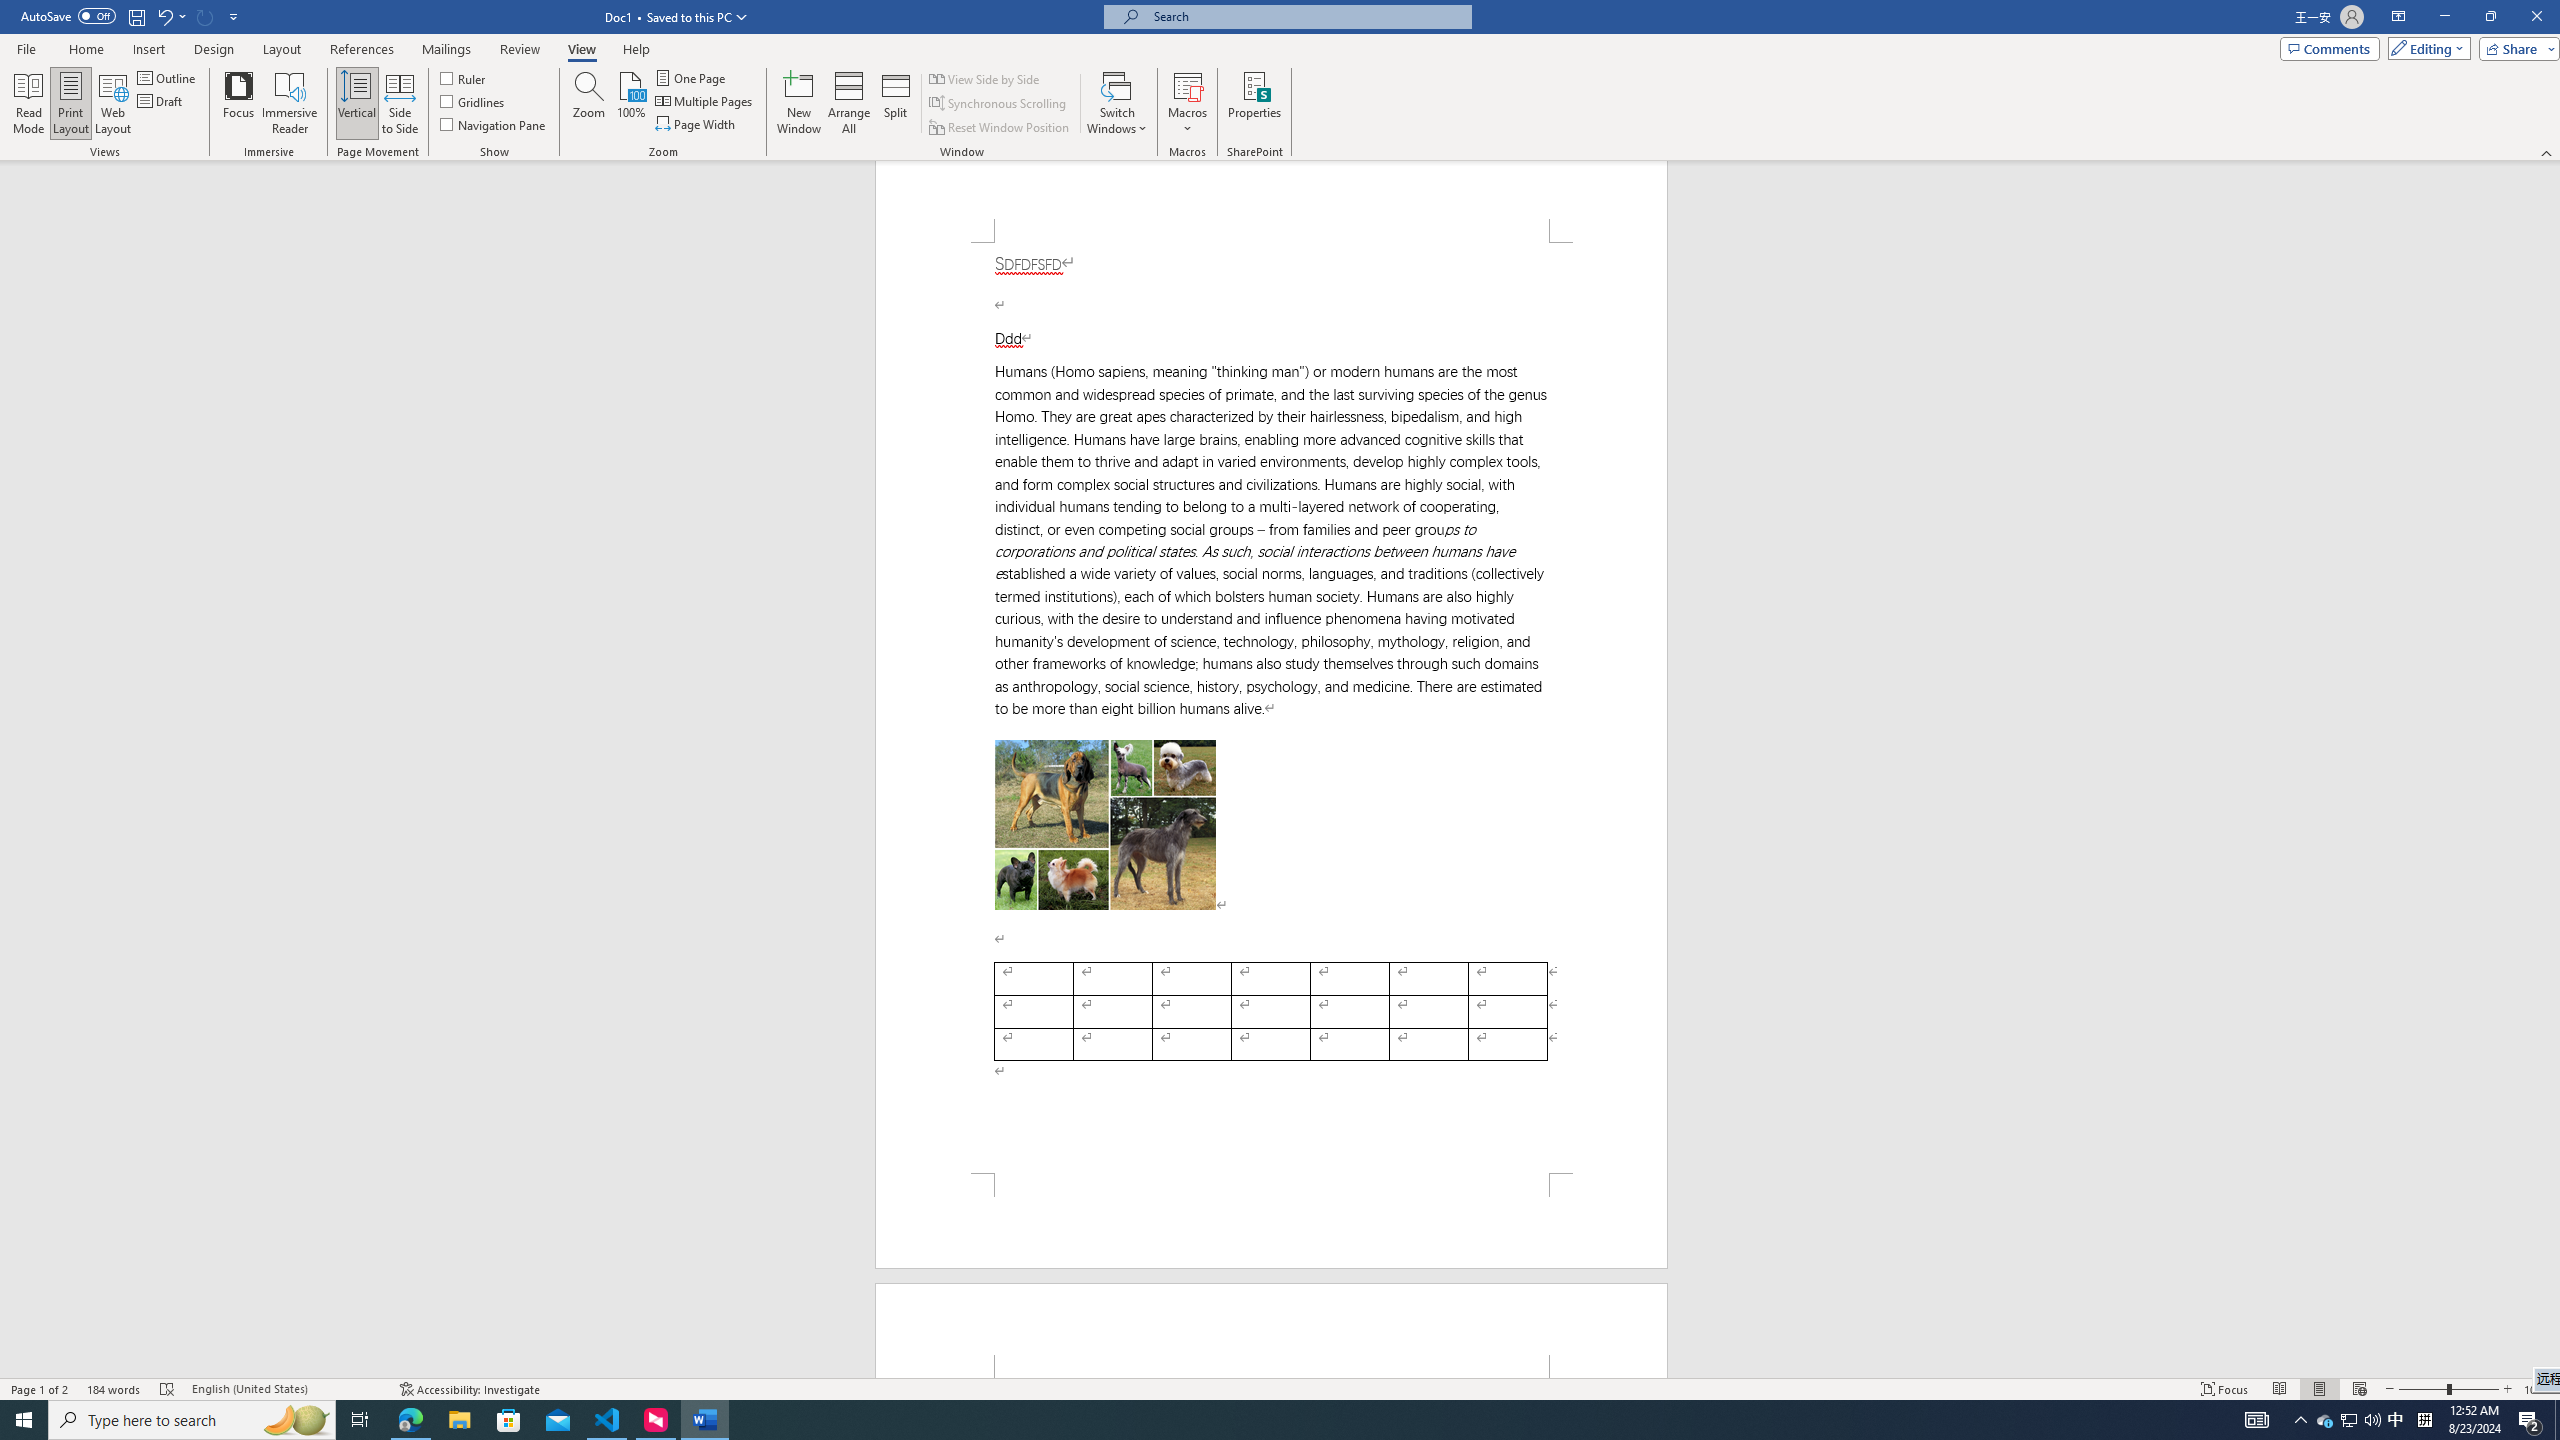  I want to click on Properties, so click(1256, 103).